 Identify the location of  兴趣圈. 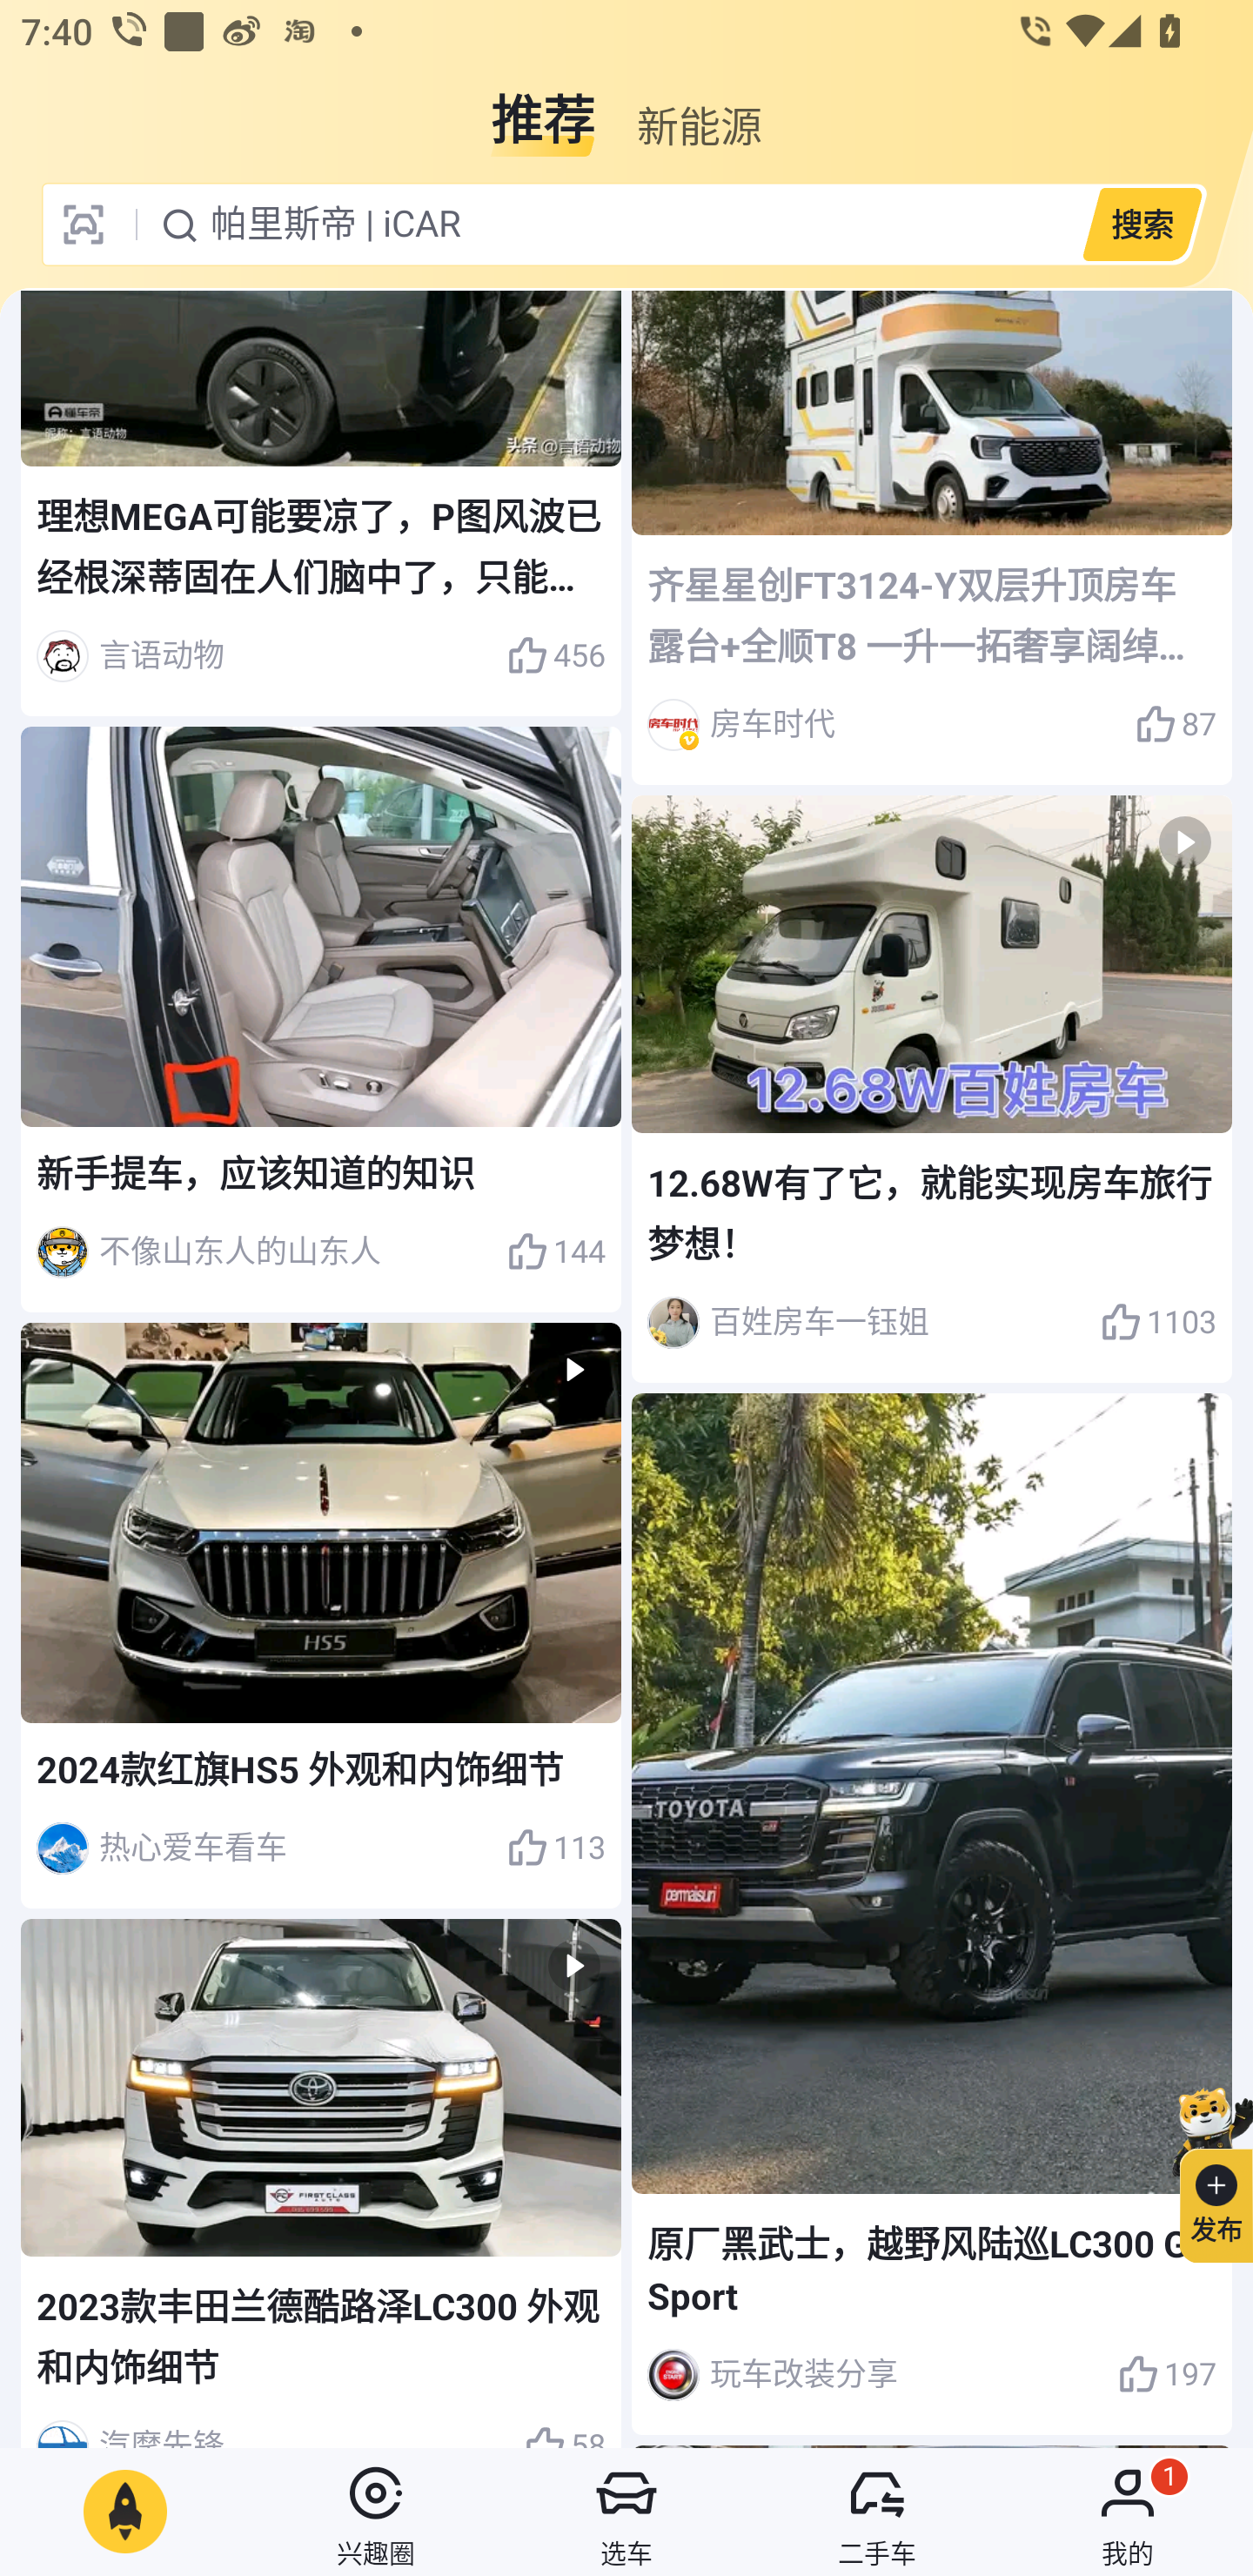
(376, 2512).